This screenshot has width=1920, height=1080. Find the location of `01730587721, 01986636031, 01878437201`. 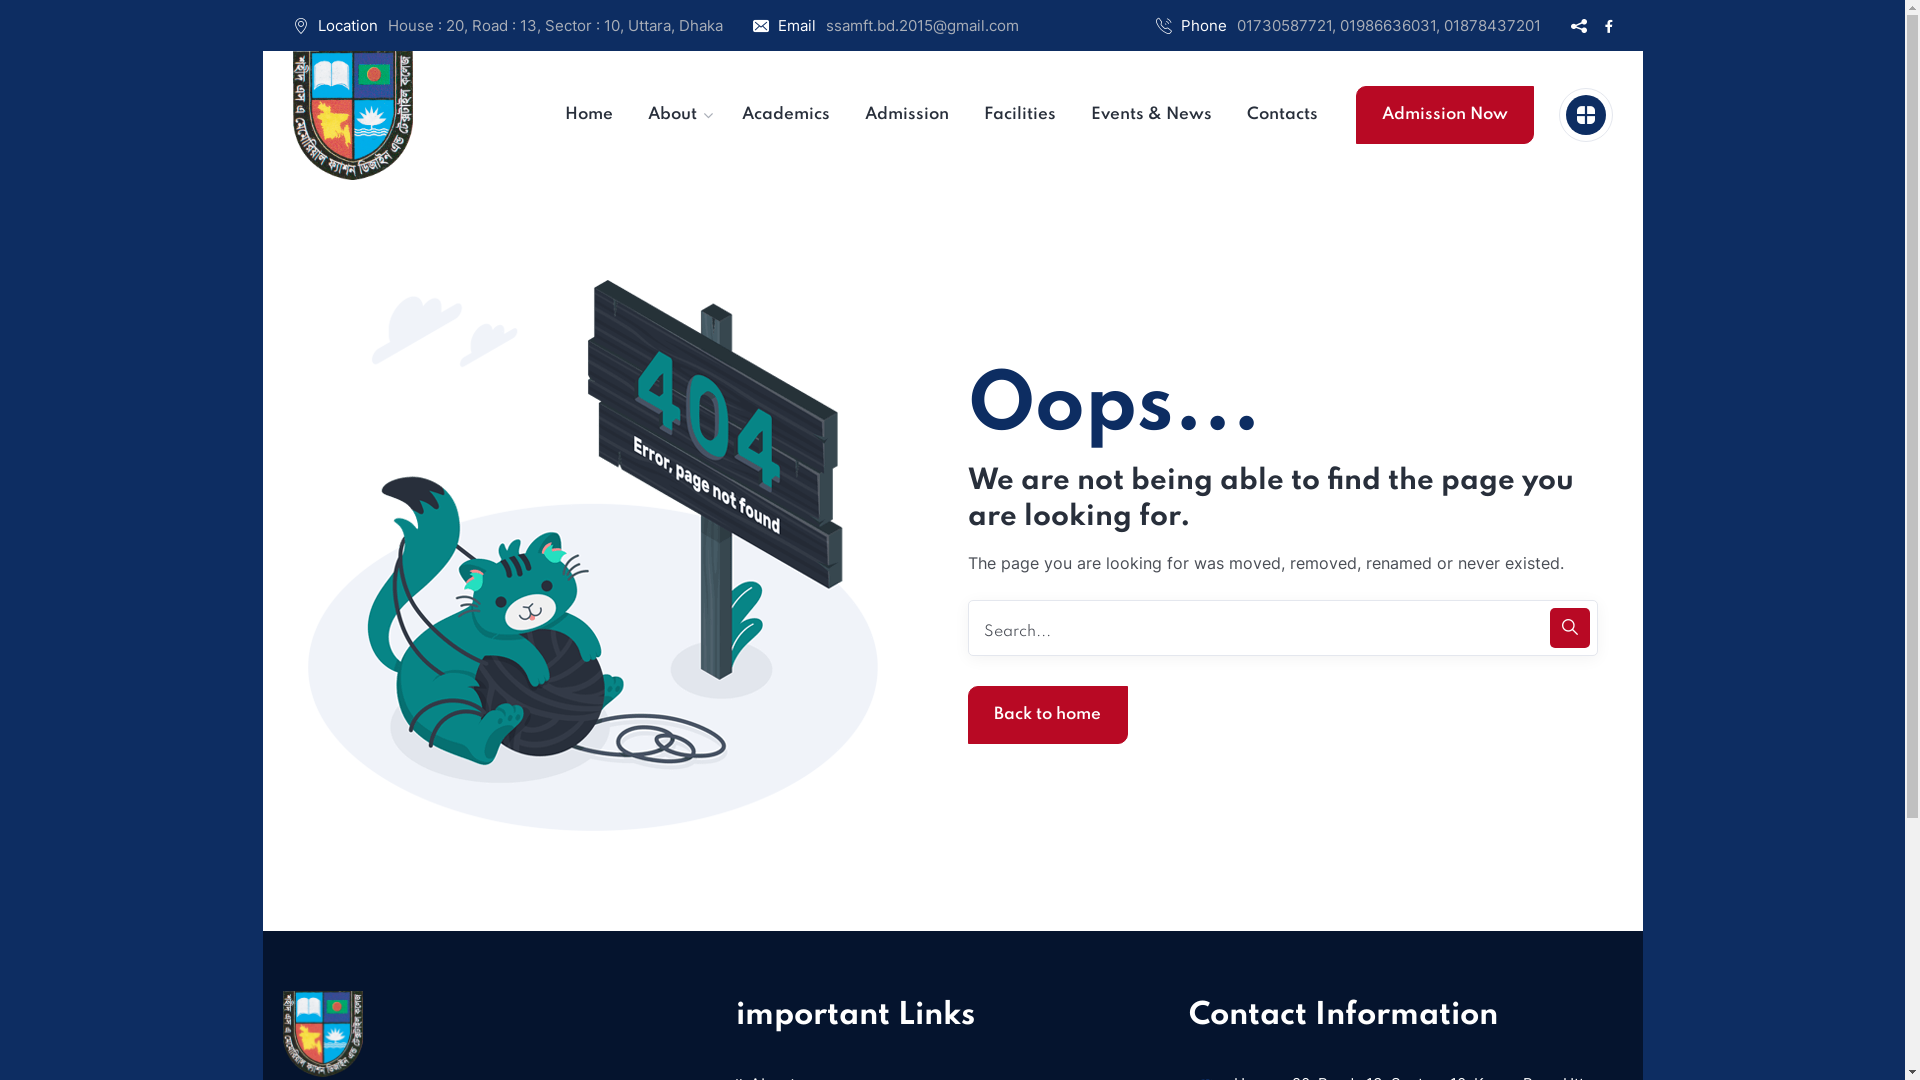

01730587721, 01986636031, 01878437201 is located at coordinates (1388, 26).